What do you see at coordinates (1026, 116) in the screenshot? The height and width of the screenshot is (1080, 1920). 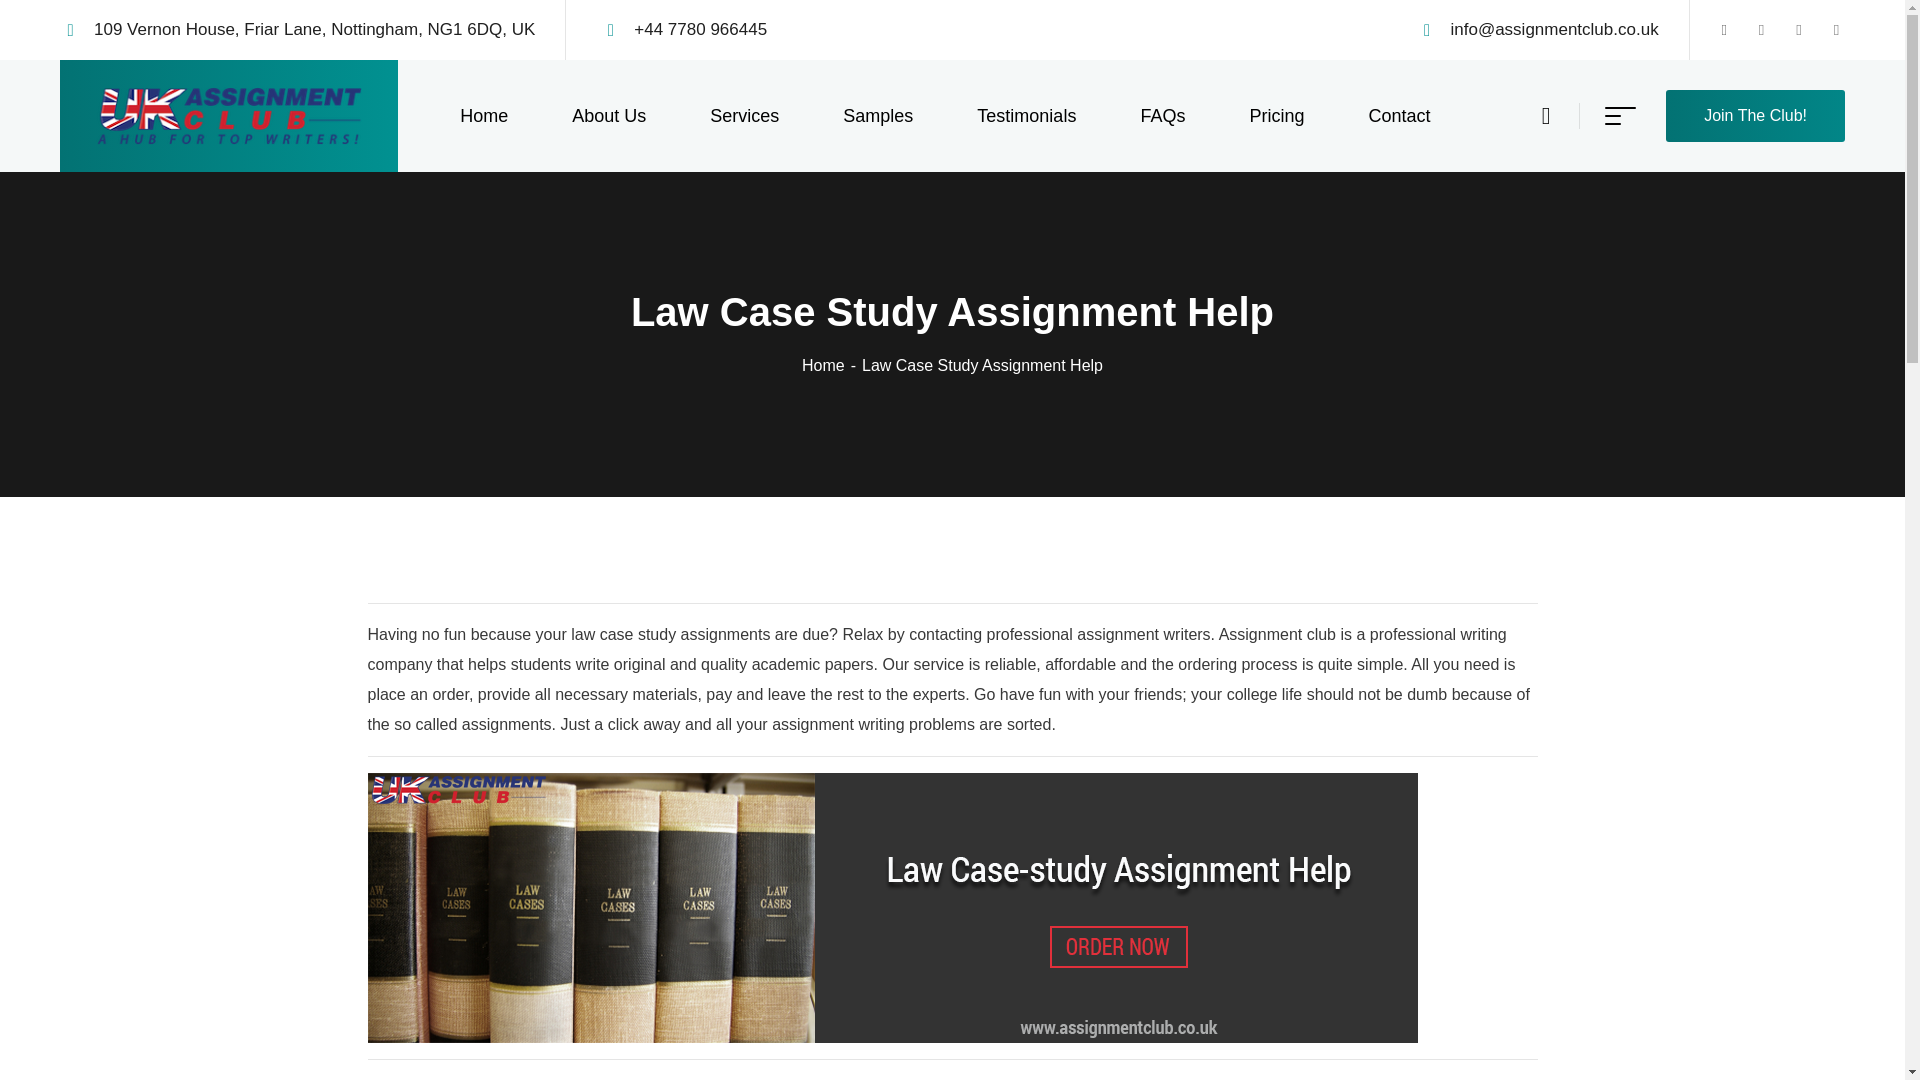 I see `Testimonials` at bounding box center [1026, 116].